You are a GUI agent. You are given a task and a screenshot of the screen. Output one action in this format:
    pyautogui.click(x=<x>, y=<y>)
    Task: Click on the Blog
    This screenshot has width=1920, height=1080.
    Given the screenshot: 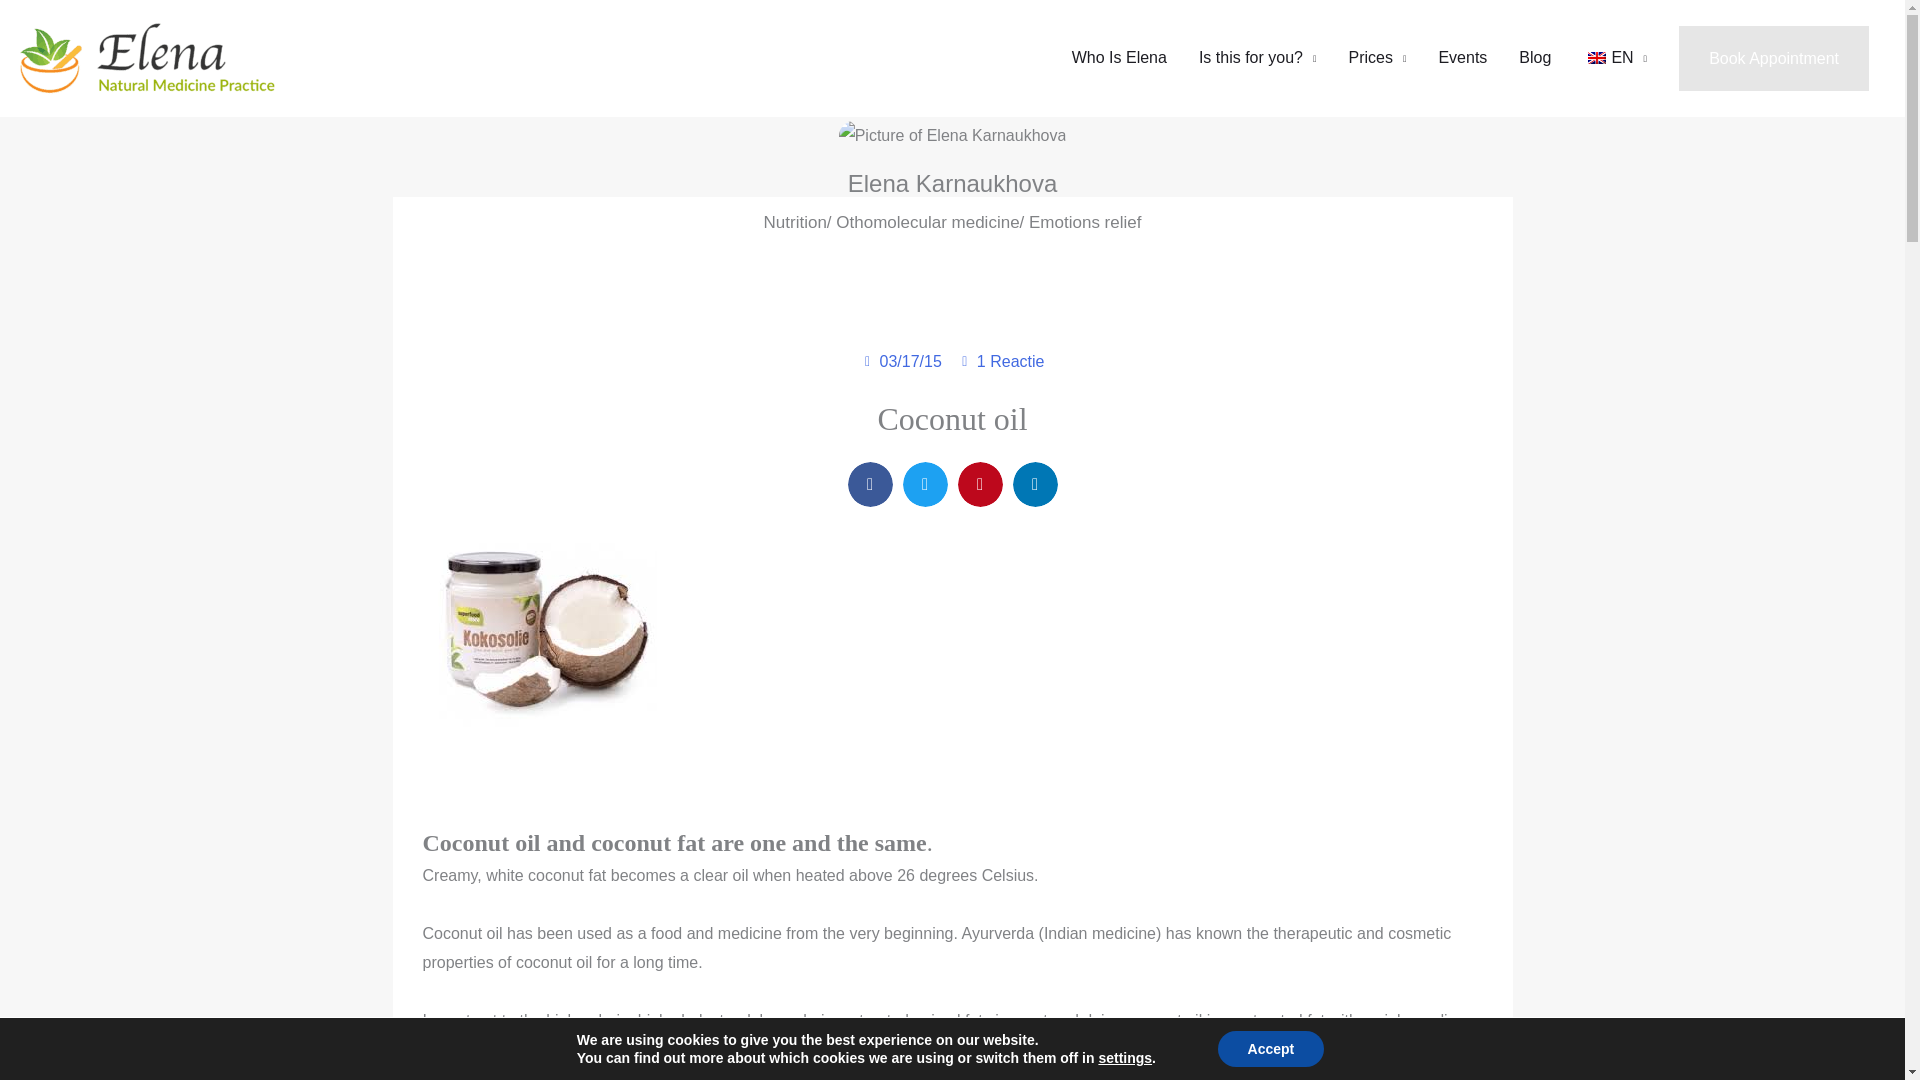 What is the action you would take?
    pyautogui.click(x=1534, y=58)
    